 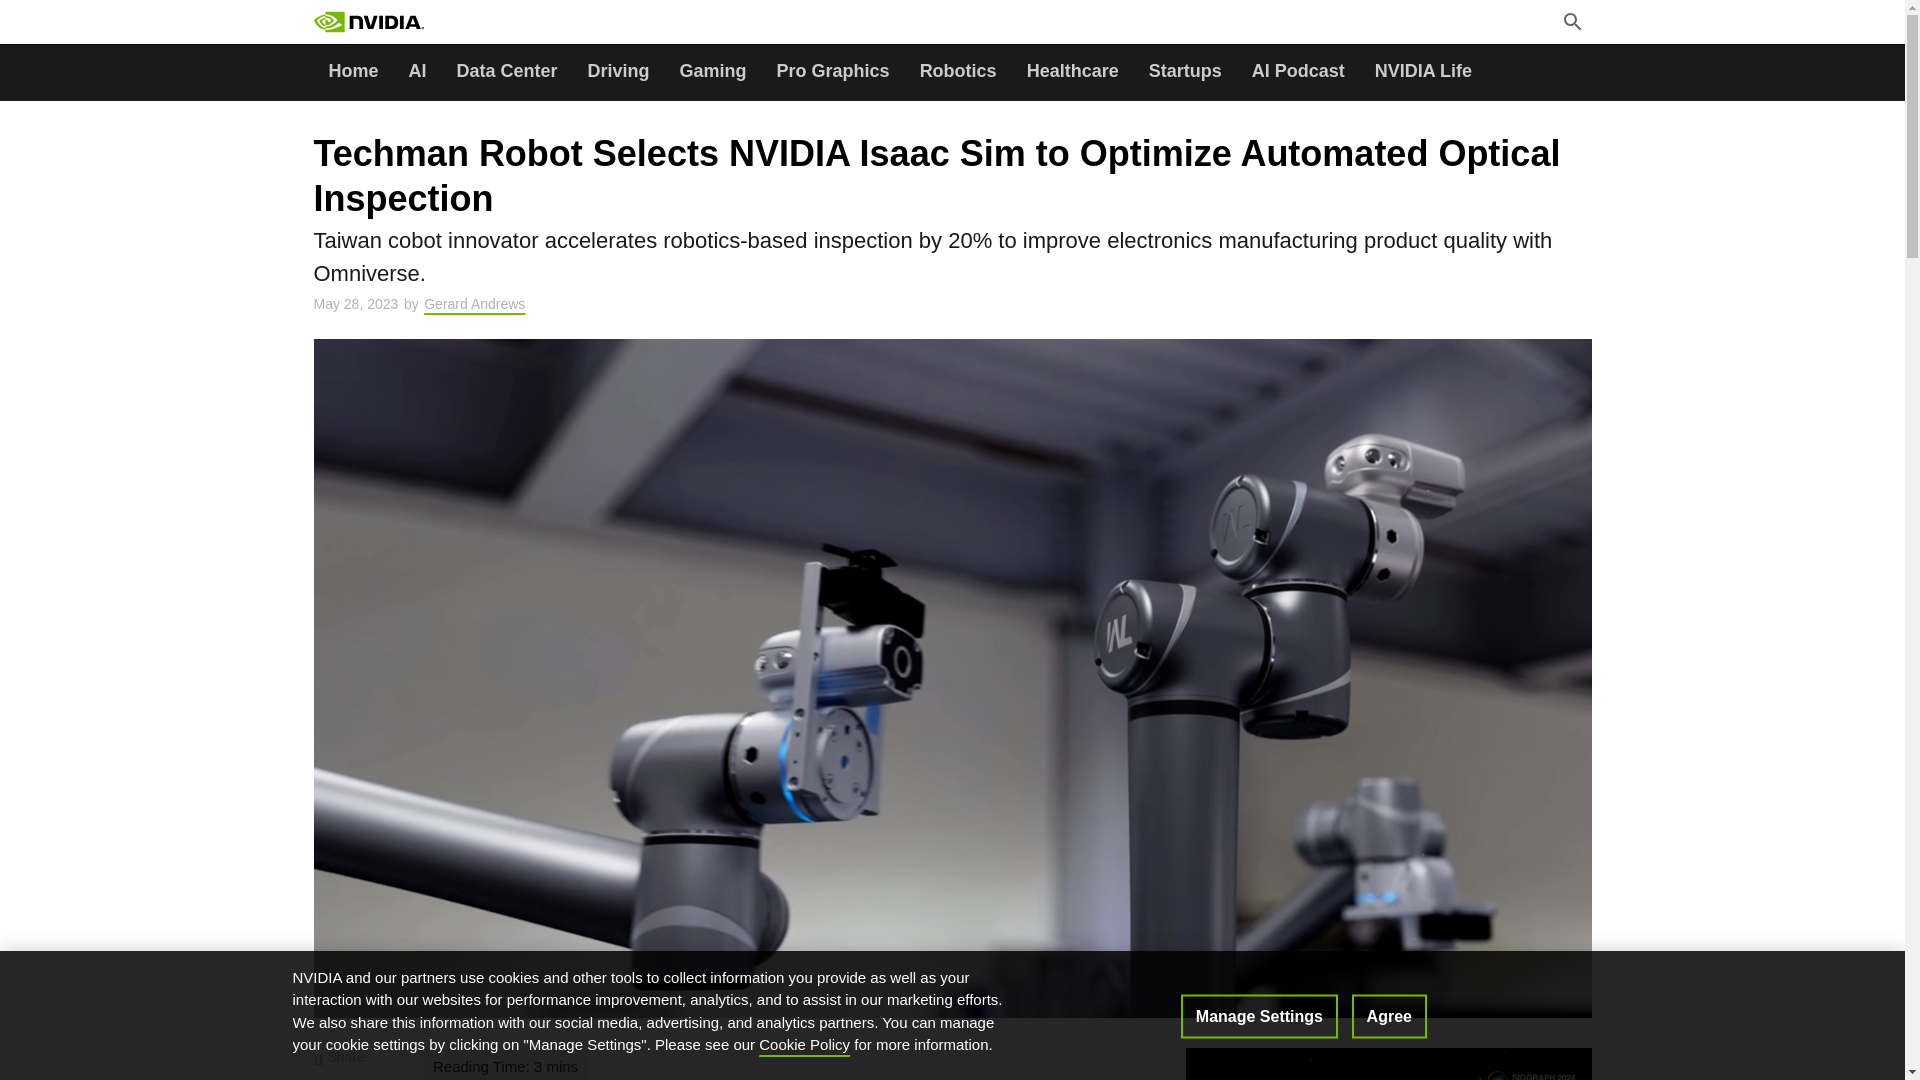 What do you see at coordinates (369, 22) in the screenshot?
I see `Artificial Intelligence Computing Leadership from NVIDIA` at bounding box center [369, 22].